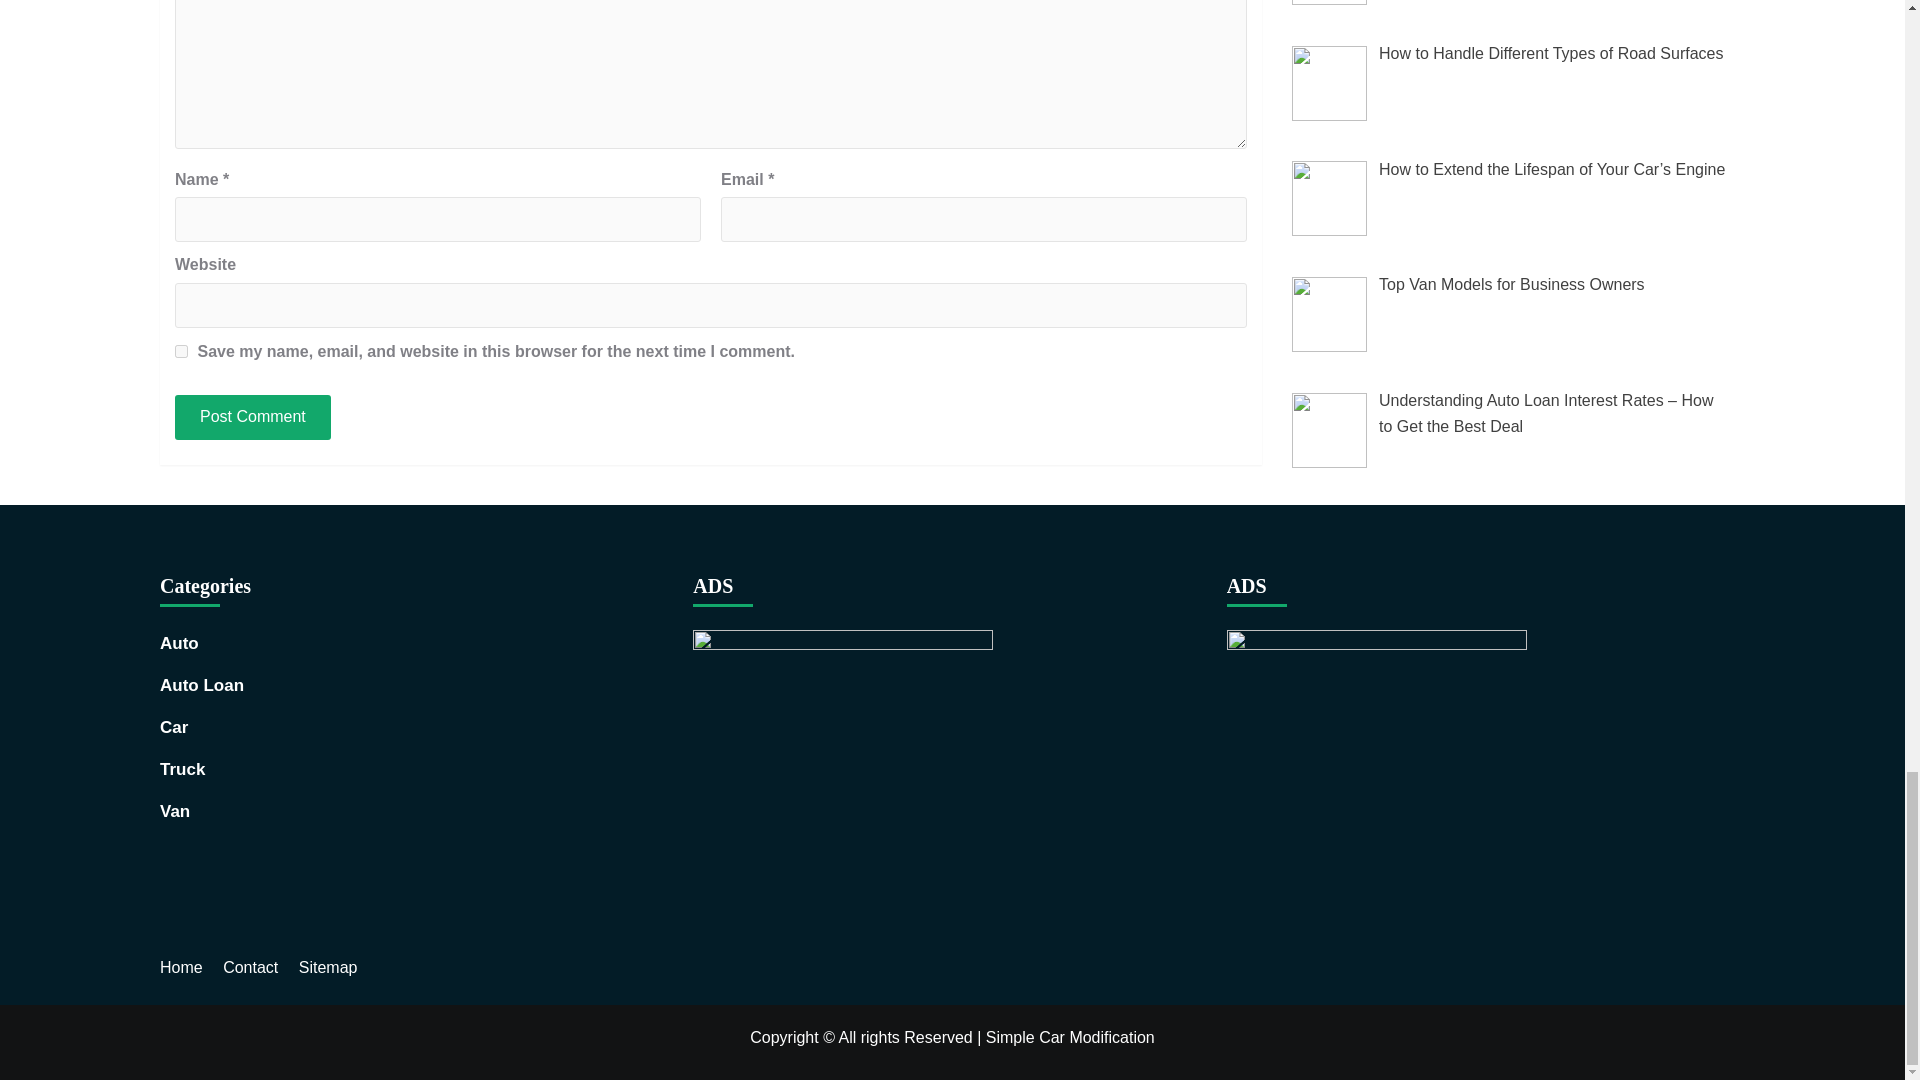 The width and height of the screenshot is (1920, 1080). What do you see at coordinates (181, 350) in the screenshot?
I see `yes` at bounding box center [181, 350].